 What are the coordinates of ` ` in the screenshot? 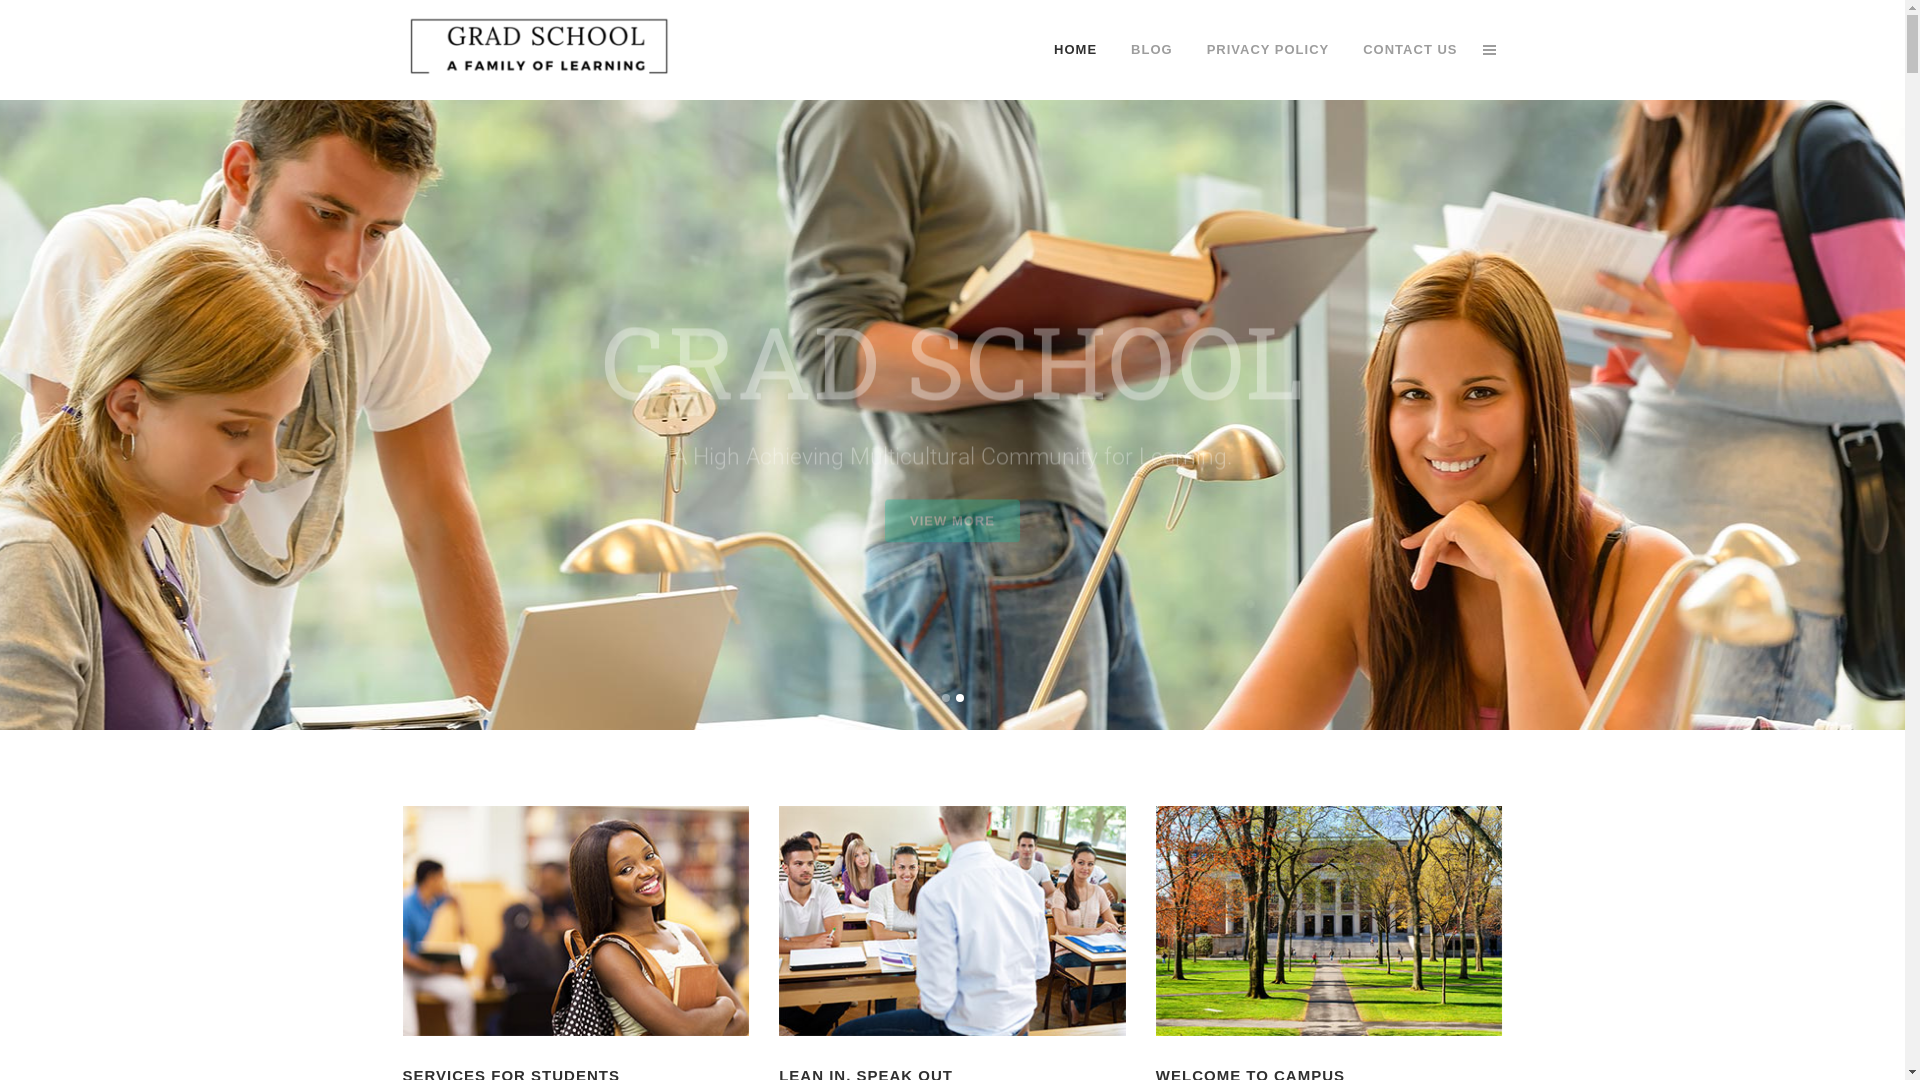 It's located at (1488, 50).